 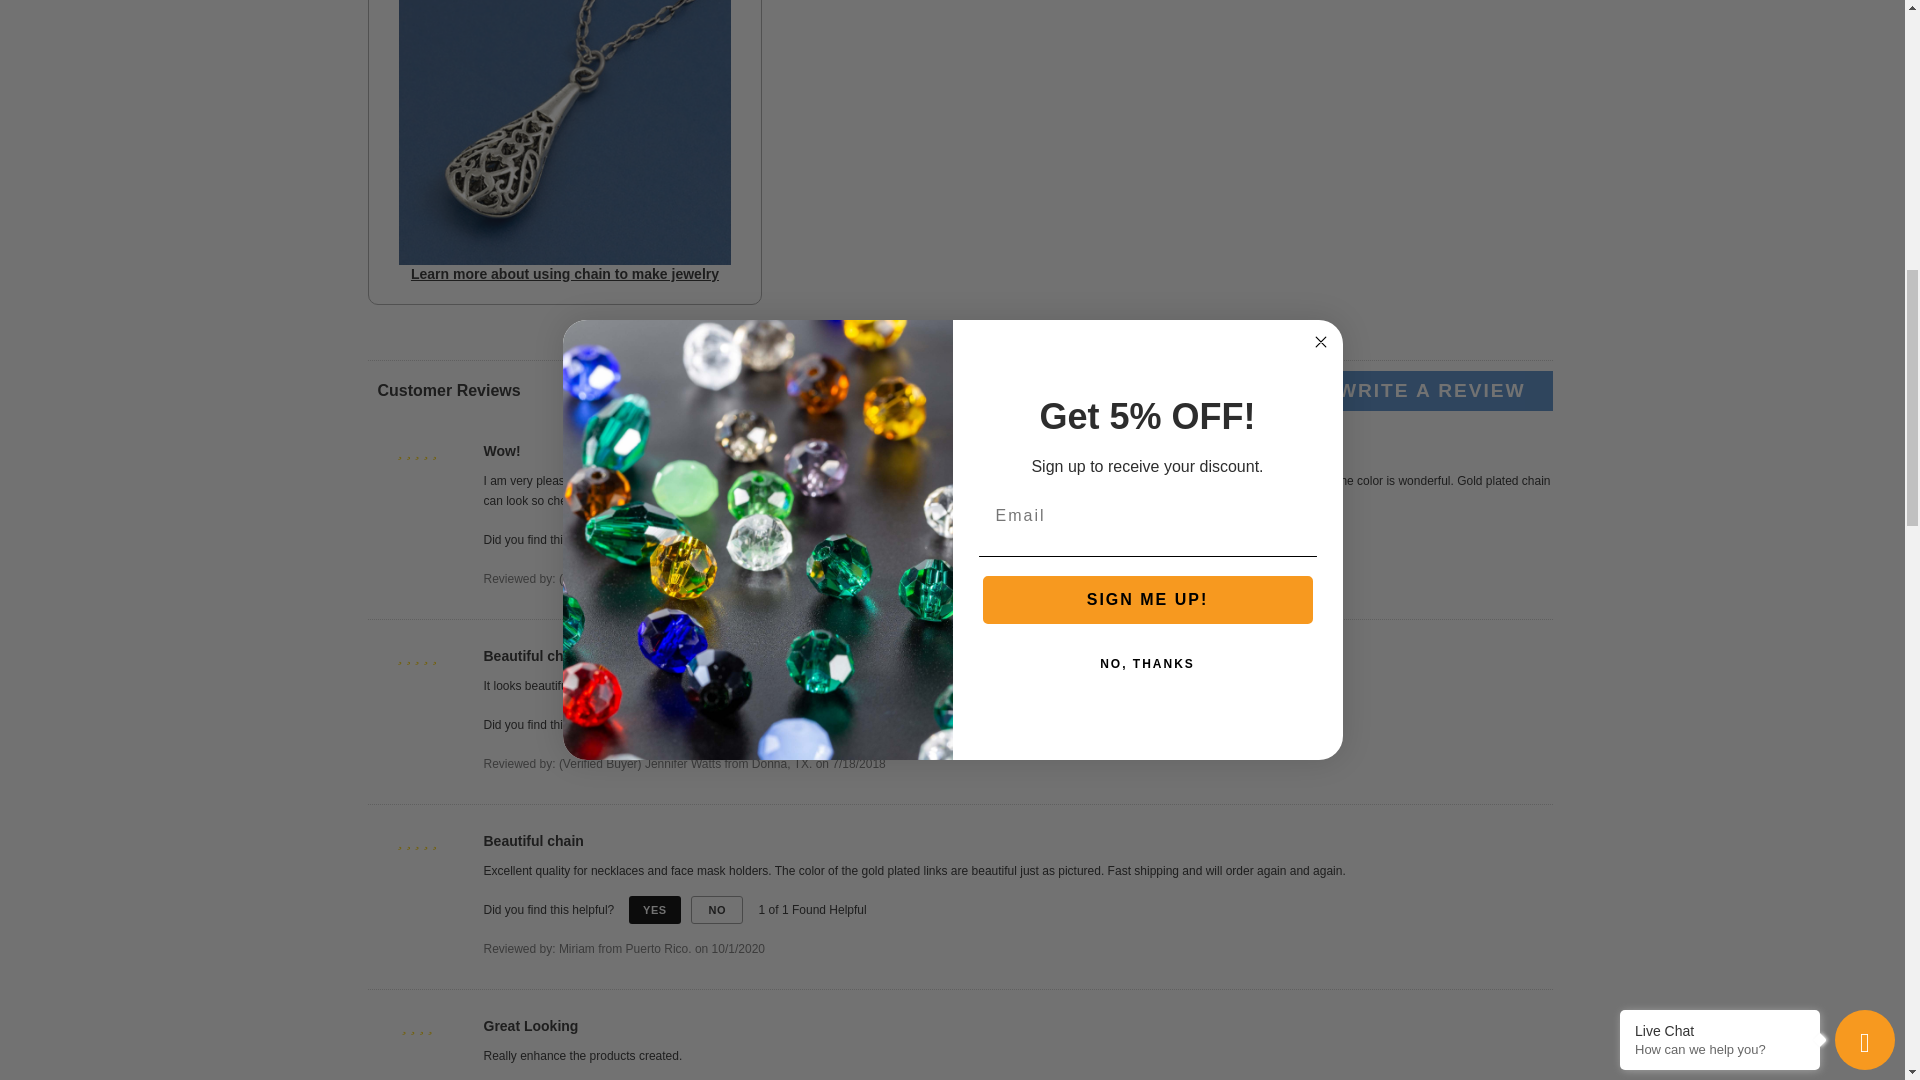 I want to click on No, so click(x=717, y=910).